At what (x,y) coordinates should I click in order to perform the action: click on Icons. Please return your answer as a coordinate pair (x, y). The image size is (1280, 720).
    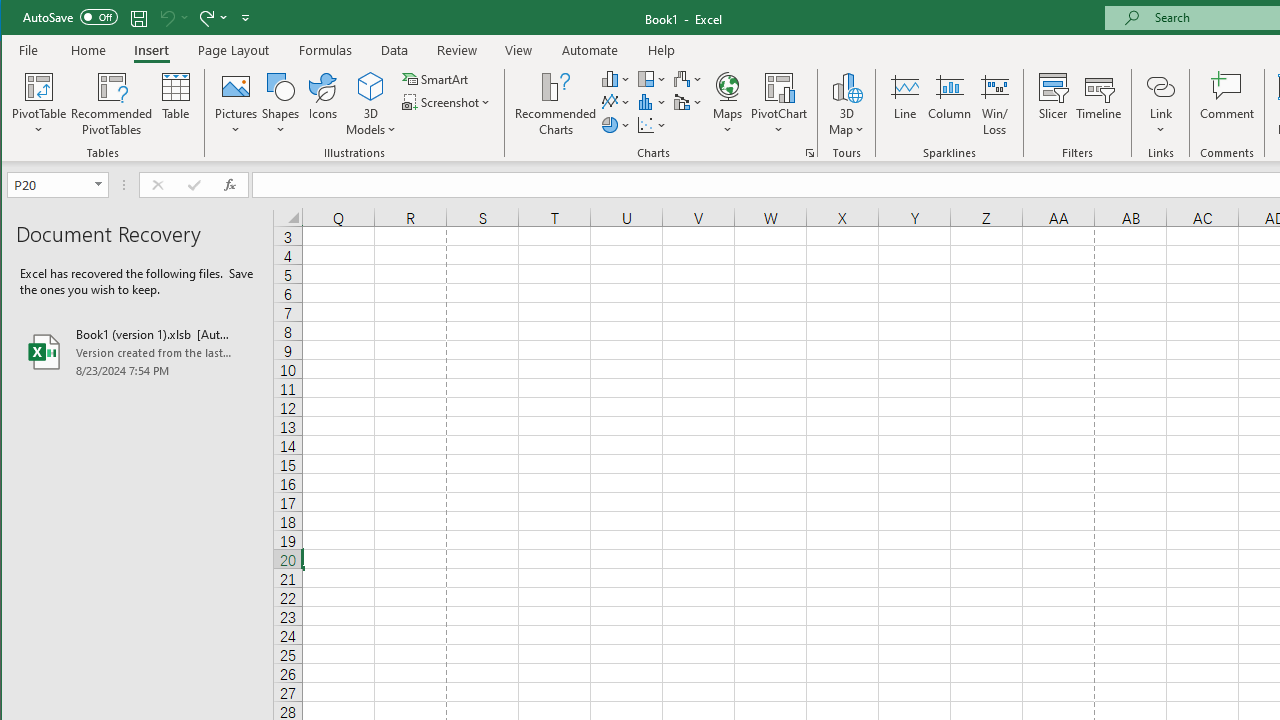
    Looking at the image, I should click on (323, 104).